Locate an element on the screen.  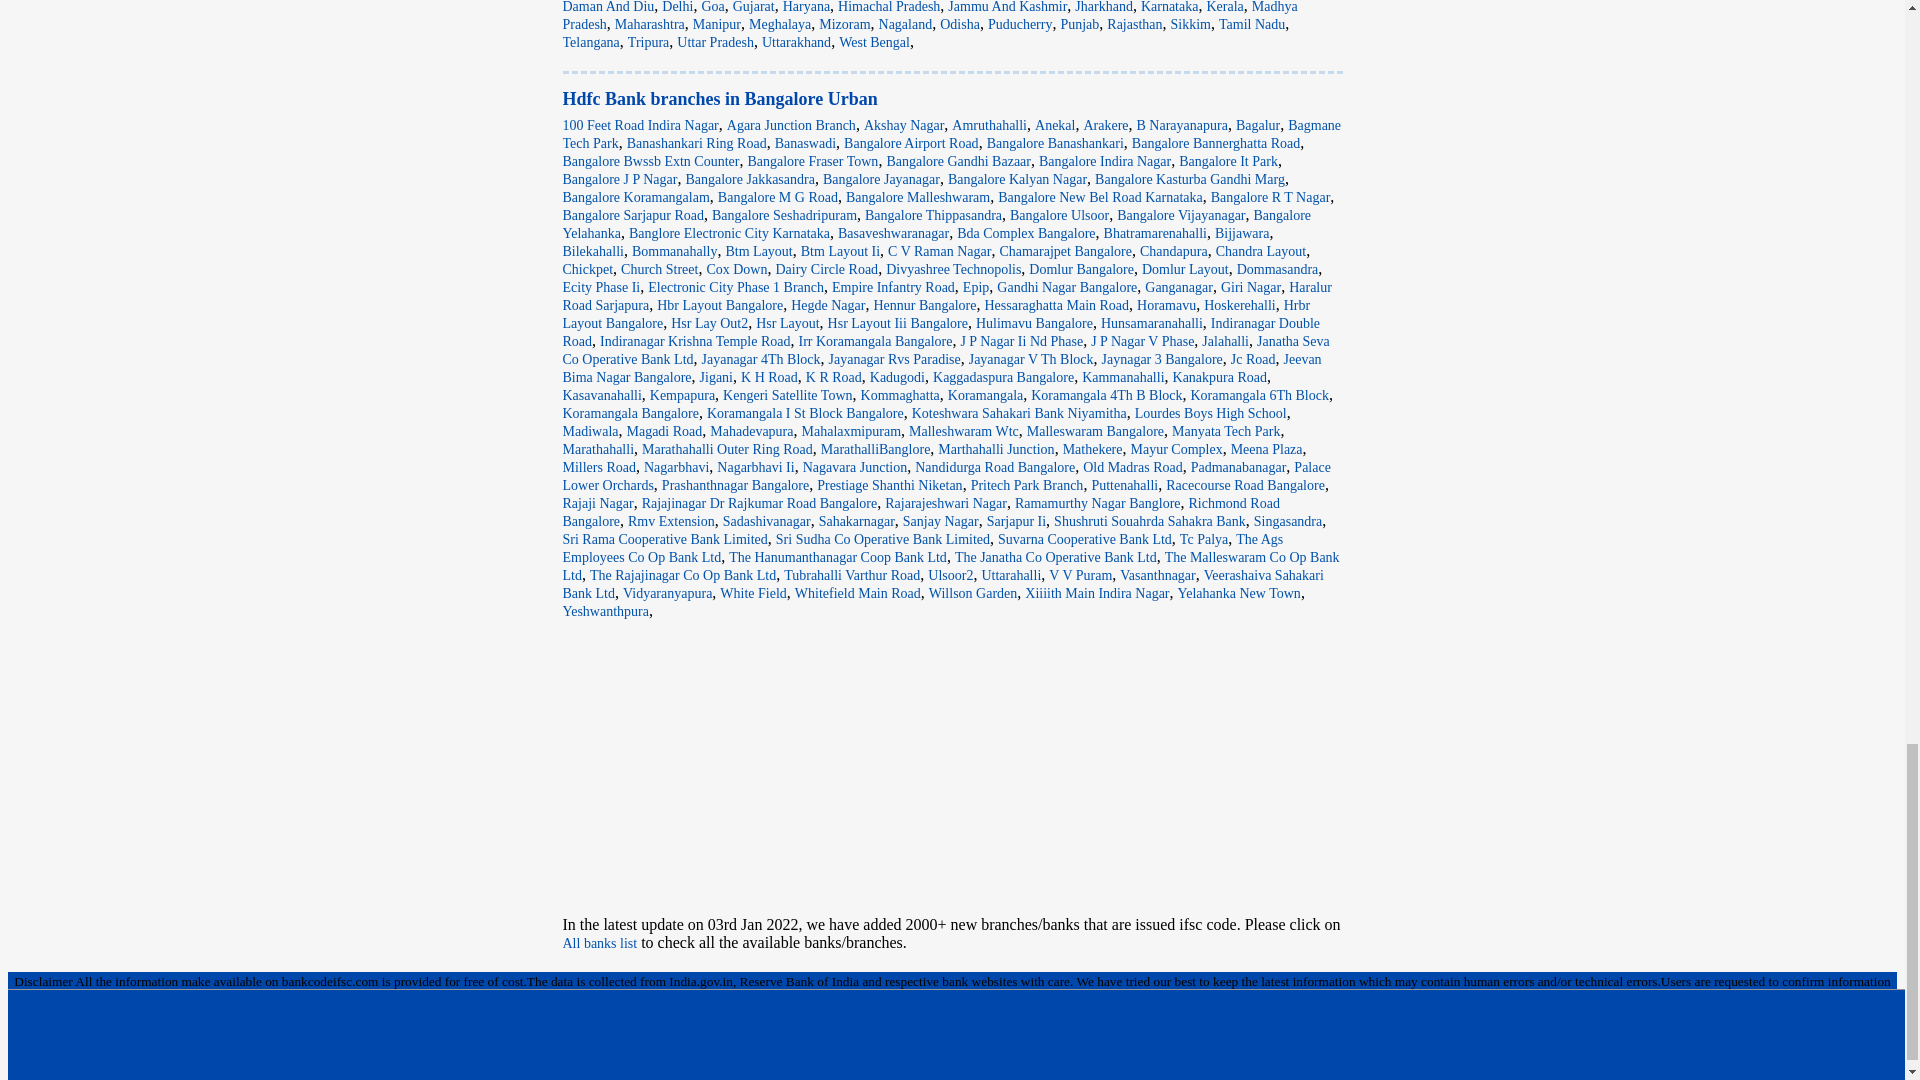
Jharkhand is located at coordinates (1104, 7).